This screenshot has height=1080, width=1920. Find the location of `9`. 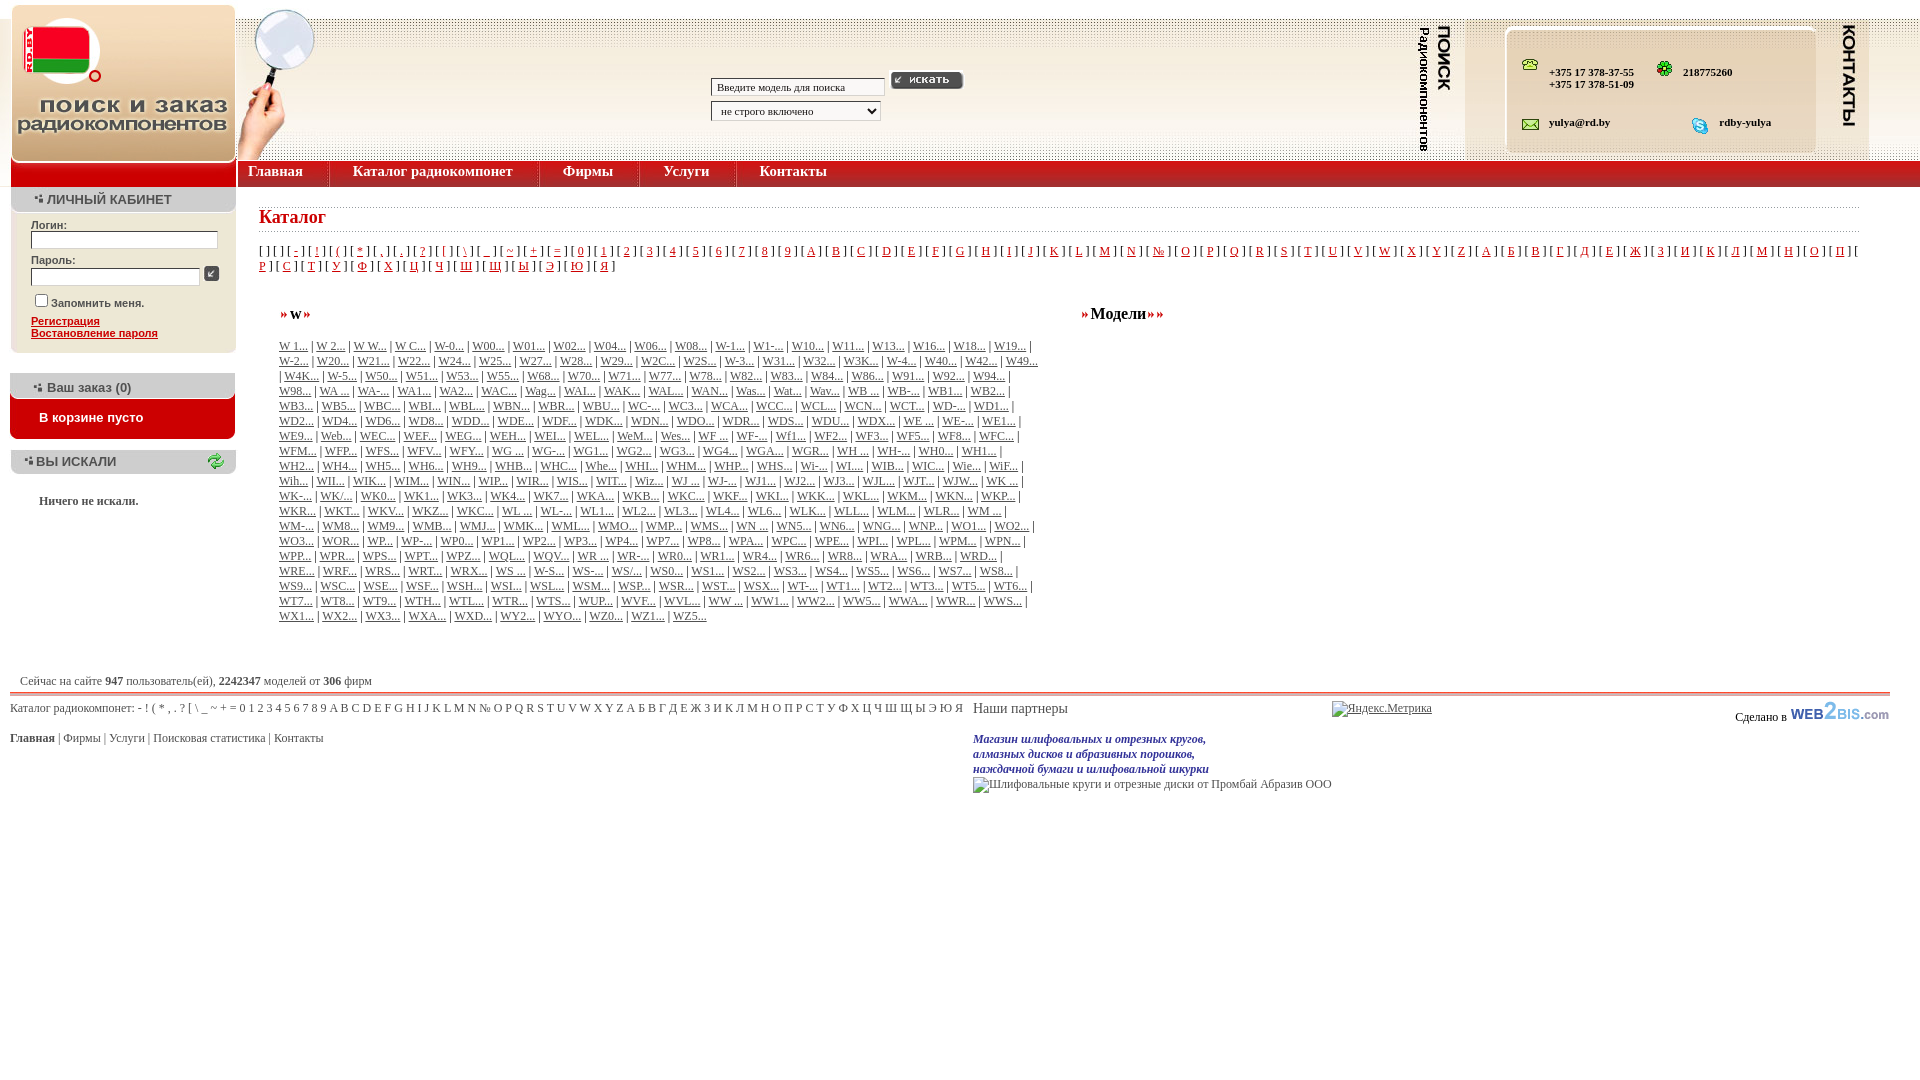

9 is located at coordinates (324, 708).